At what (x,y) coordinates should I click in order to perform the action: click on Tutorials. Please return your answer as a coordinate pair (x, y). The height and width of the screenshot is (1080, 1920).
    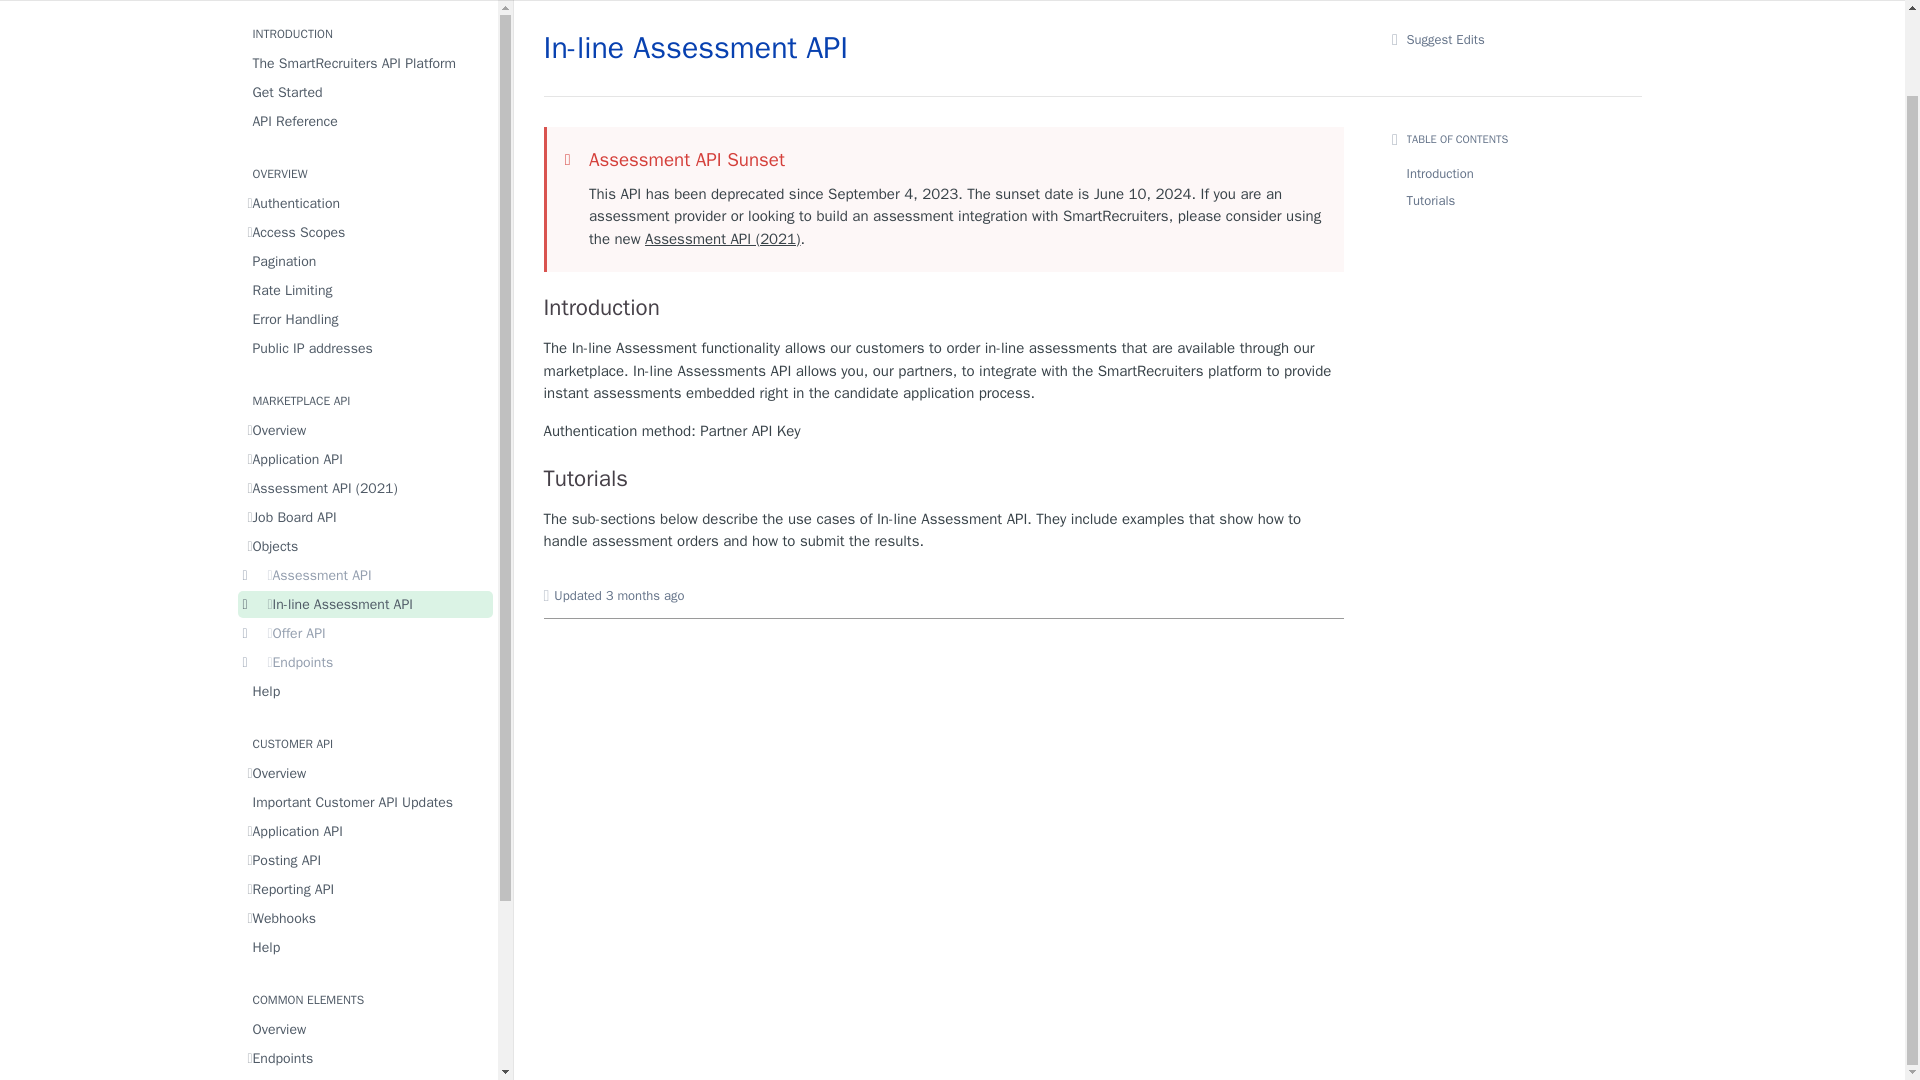
    Looking at the image, I should click on (944, 478).